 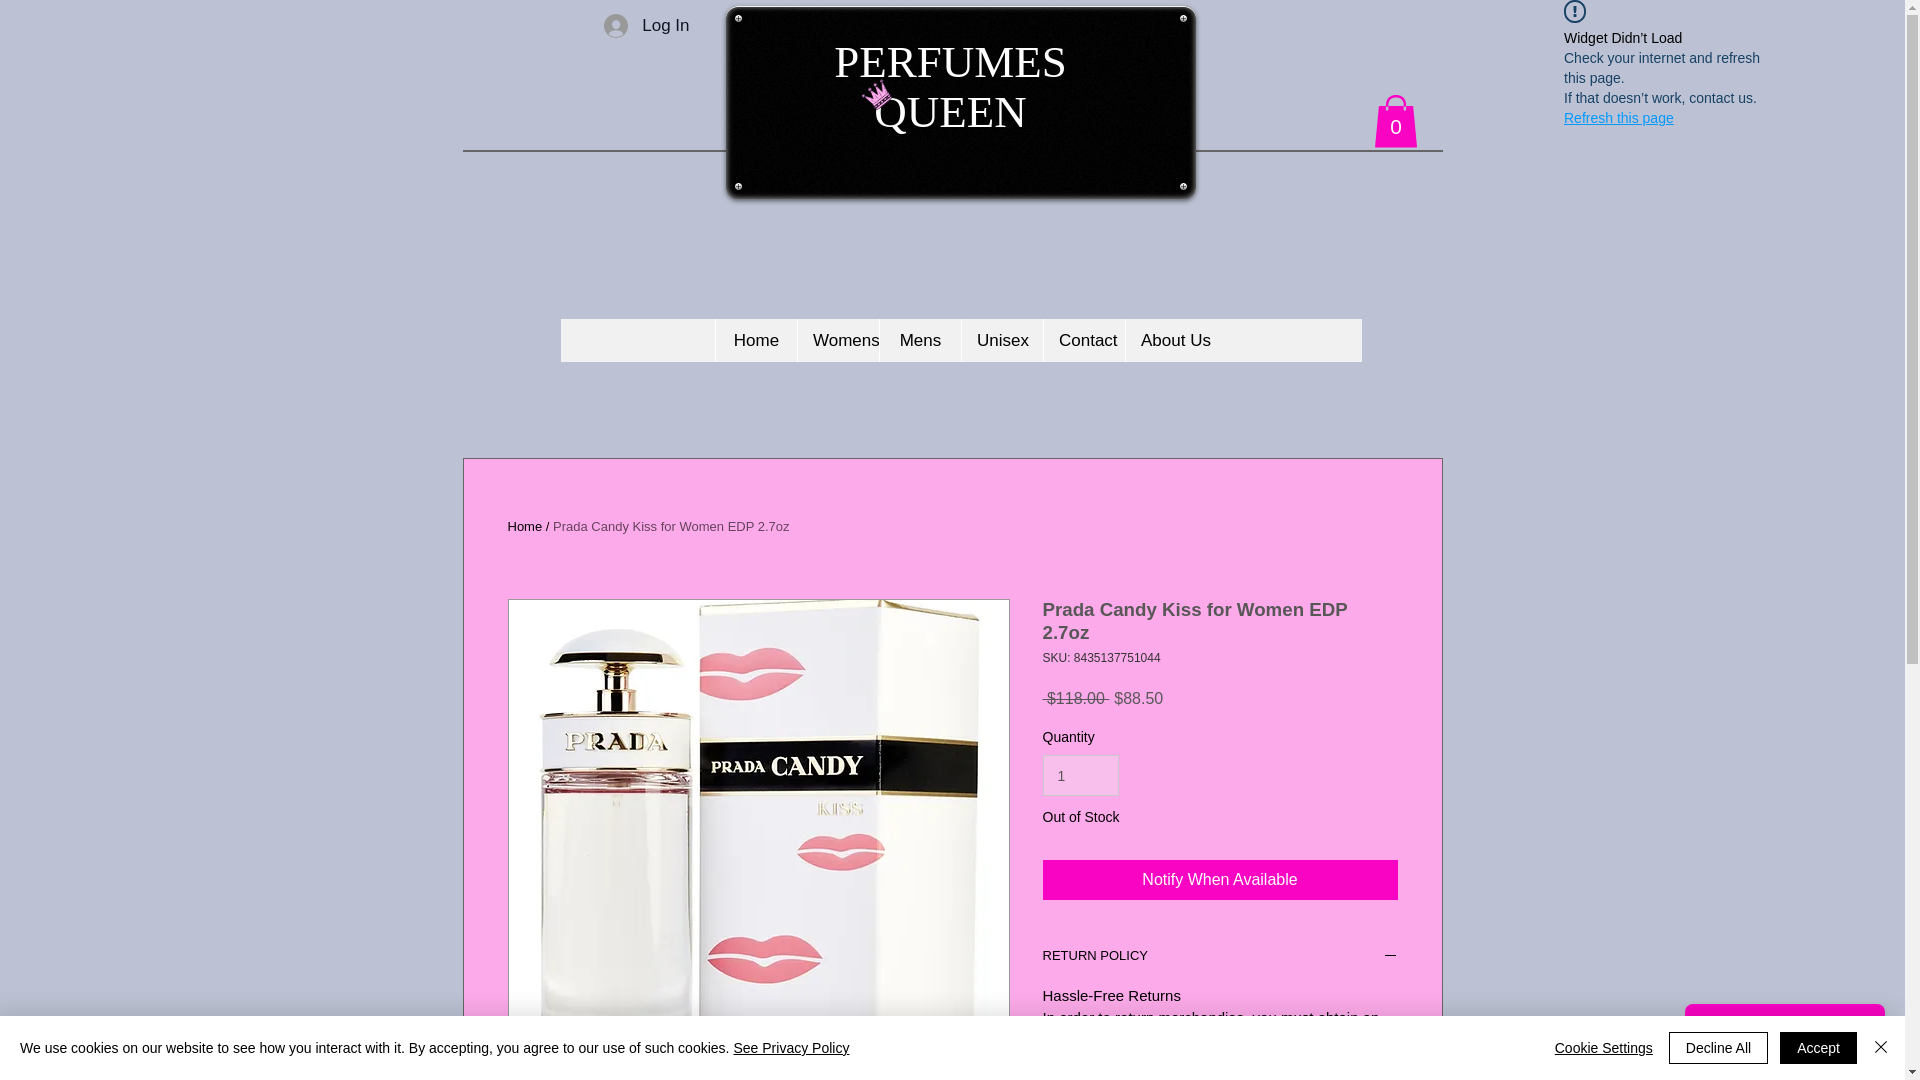 I want to click on Womens, so click(x=838, y=340).